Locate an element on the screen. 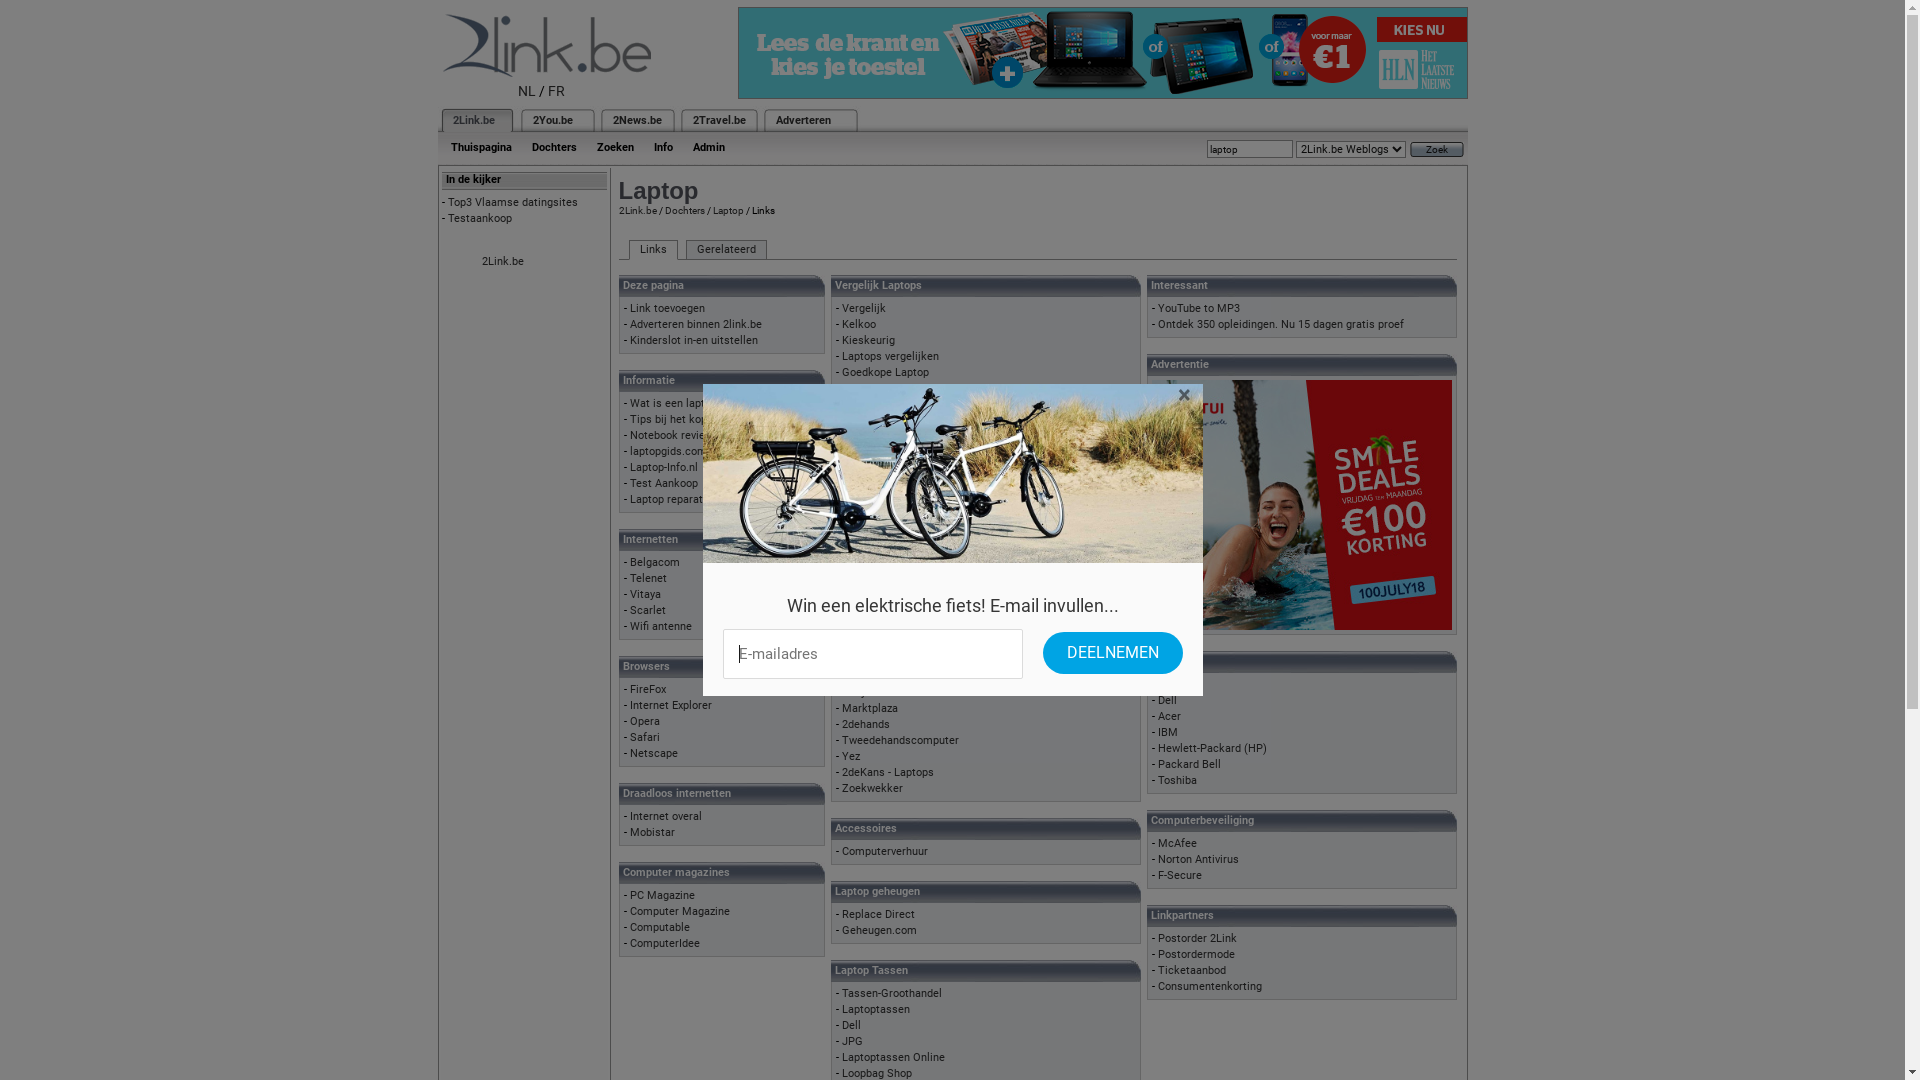 The width and height of the screenshot is (1920, 1080). Thuispagina is located at coordinates (480, 148).